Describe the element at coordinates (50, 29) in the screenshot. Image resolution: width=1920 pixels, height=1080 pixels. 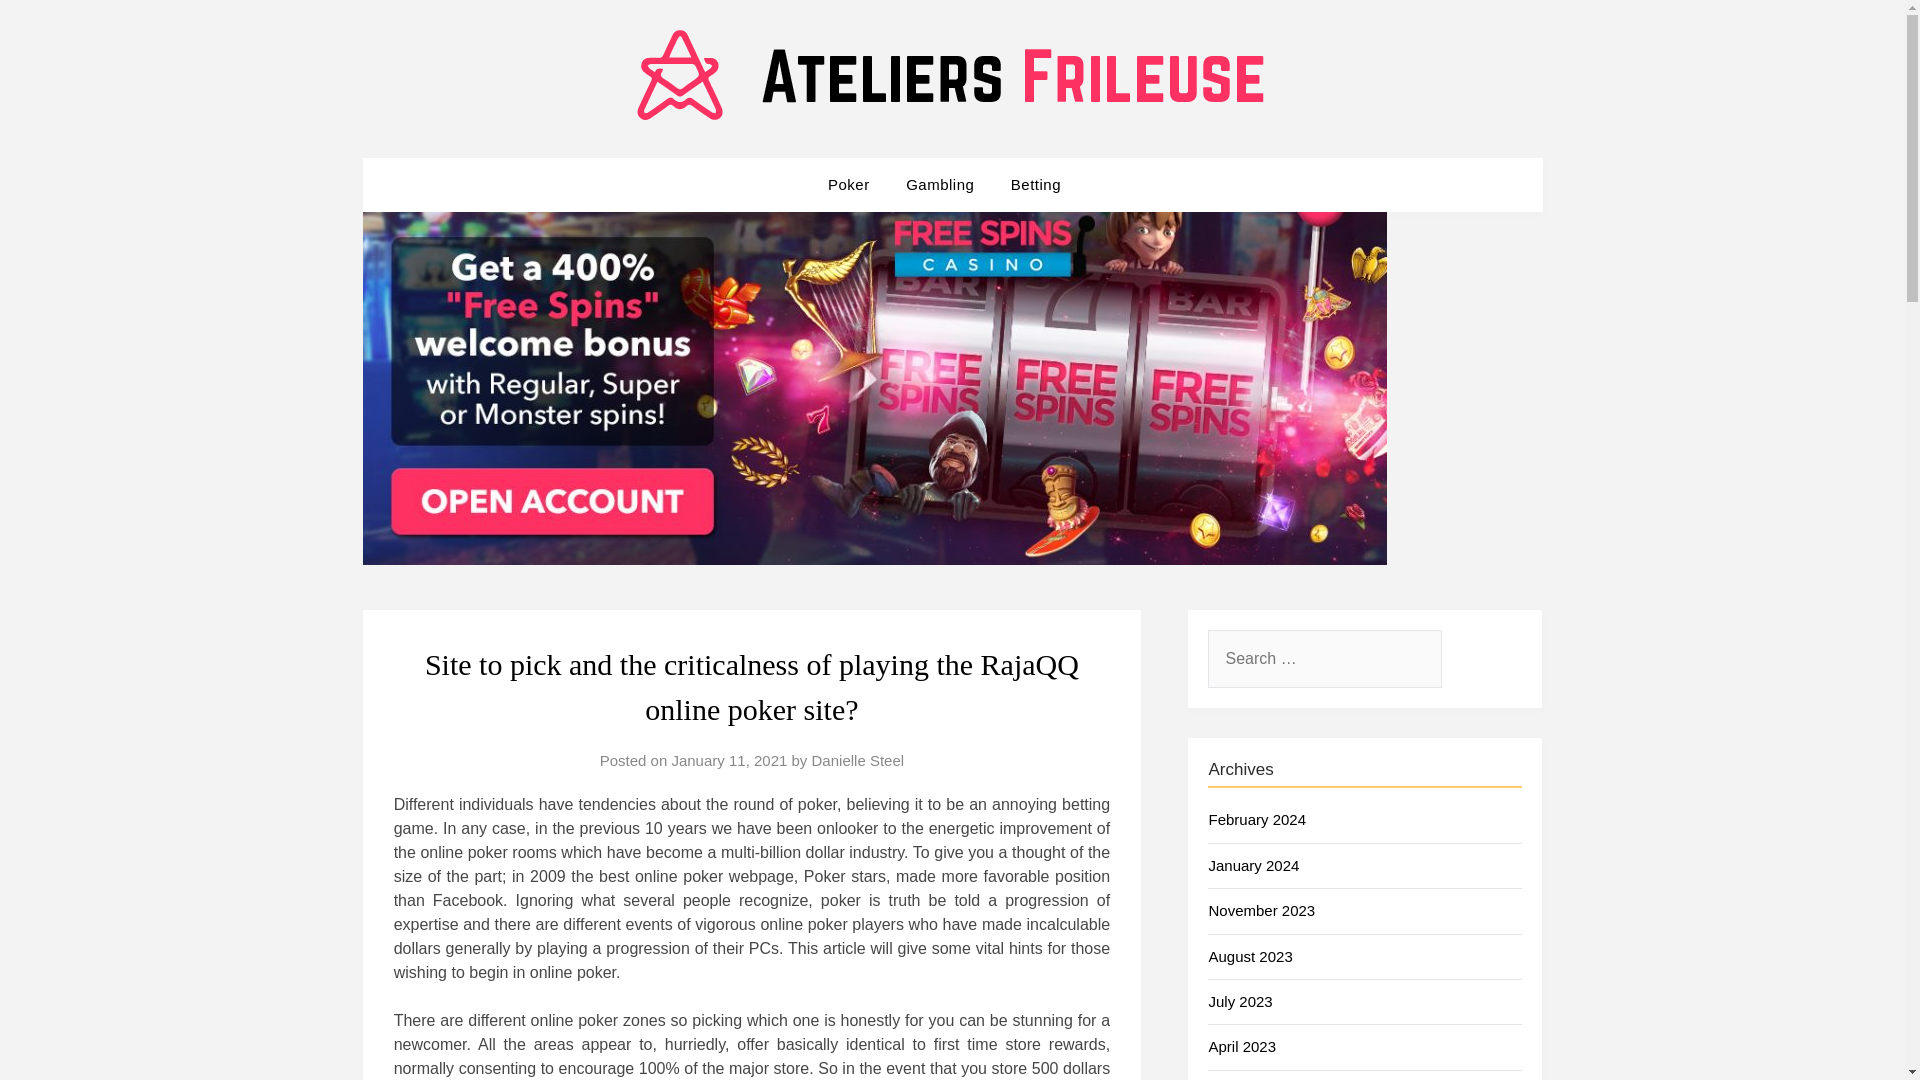
I see `Search` at that location.